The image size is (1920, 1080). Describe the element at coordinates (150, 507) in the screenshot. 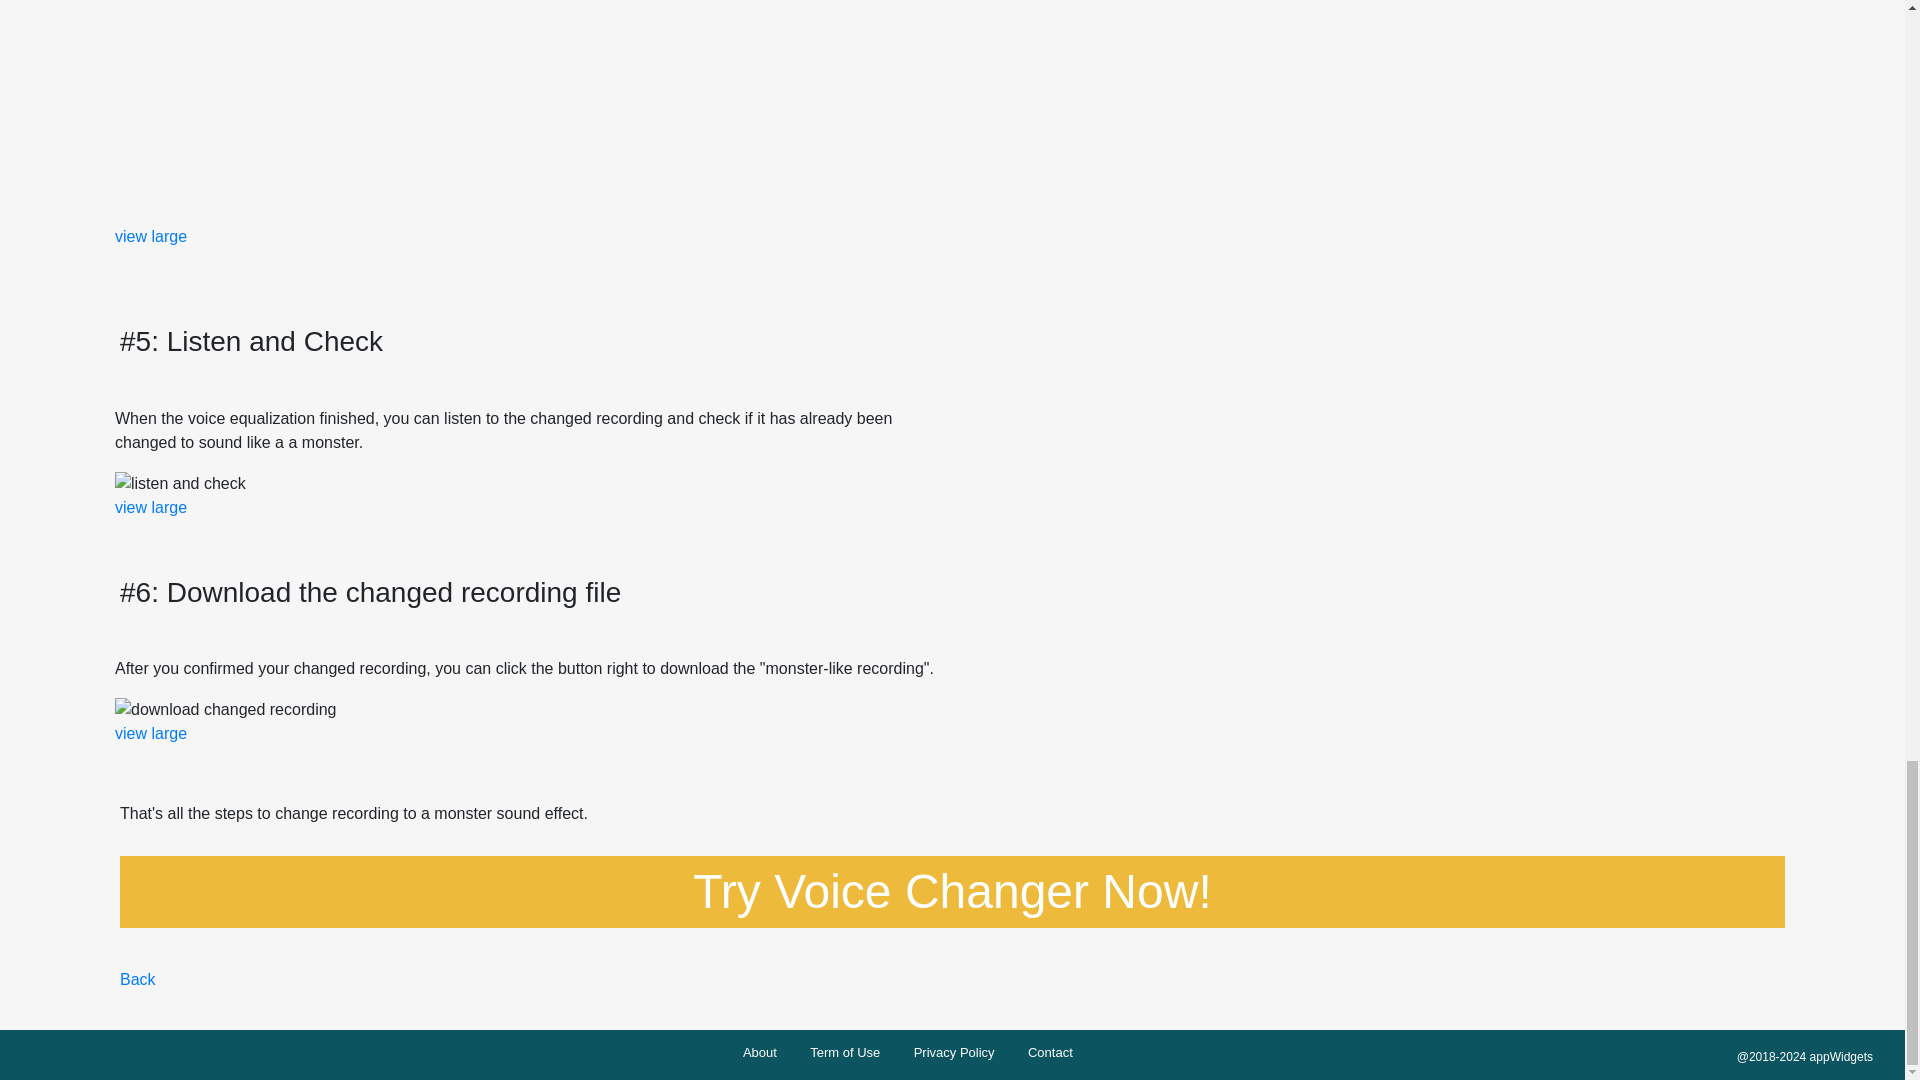

I see `view large` at that location.